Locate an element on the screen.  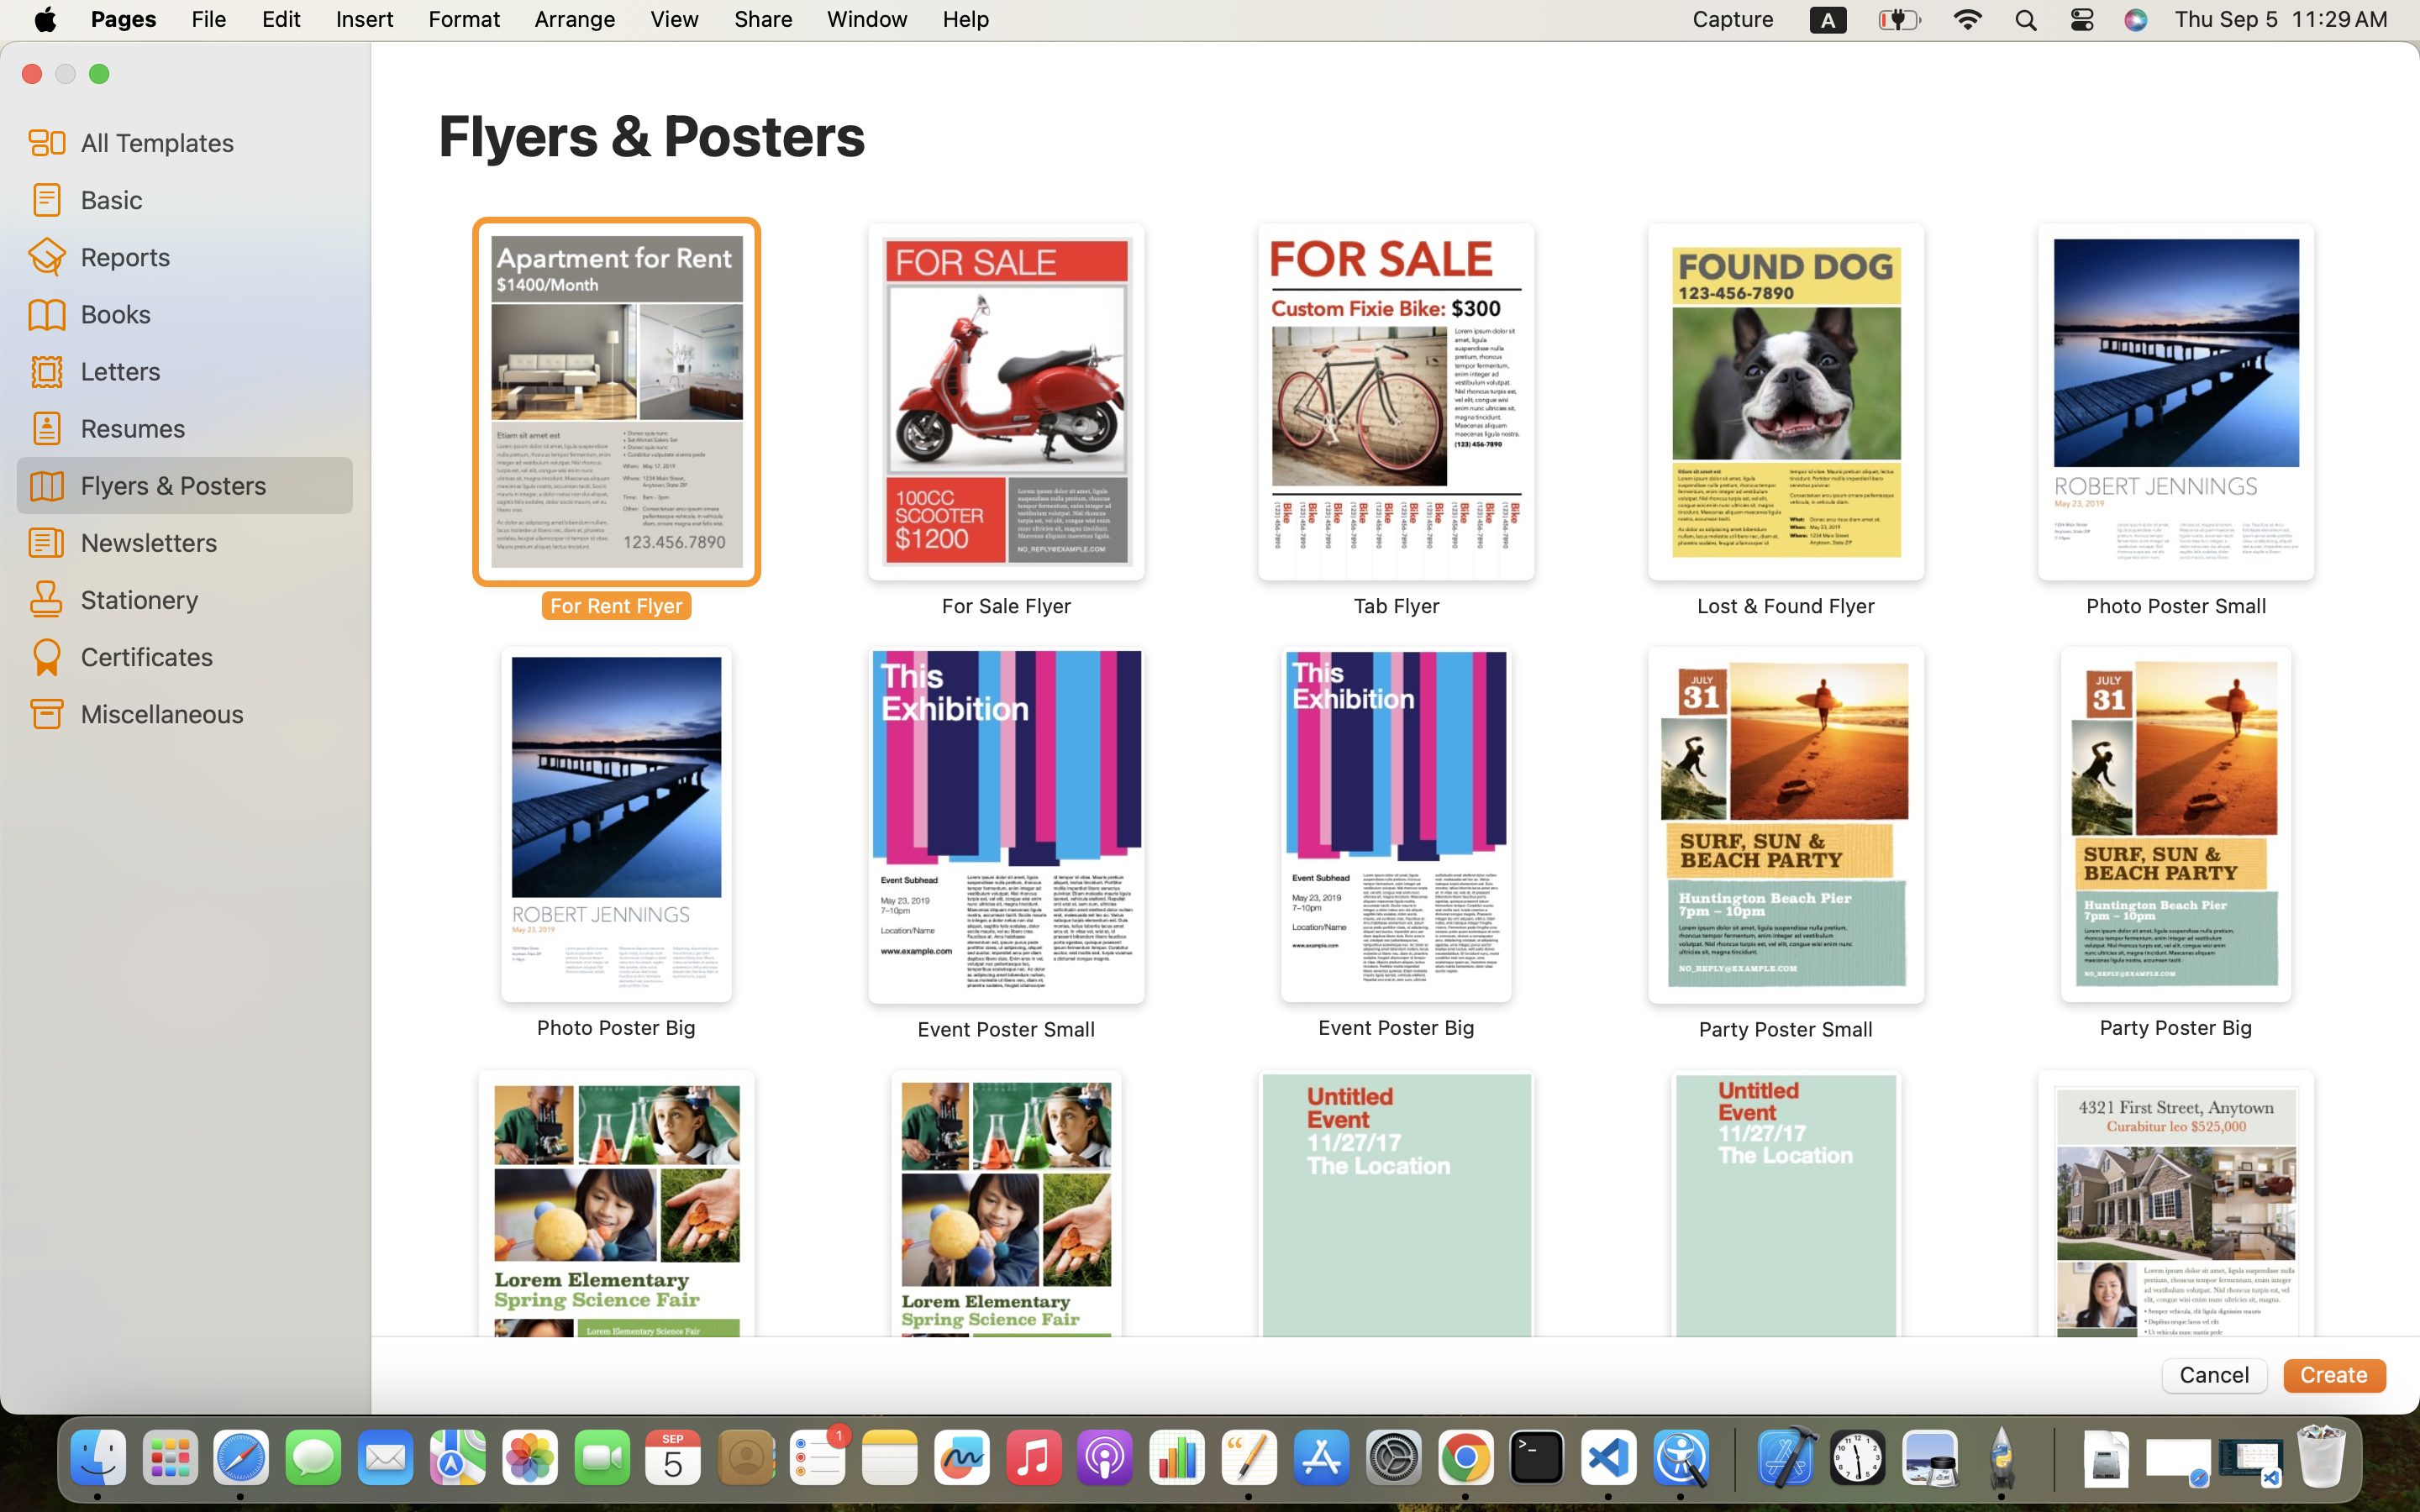
Reports is located at coordinates (210, 256).